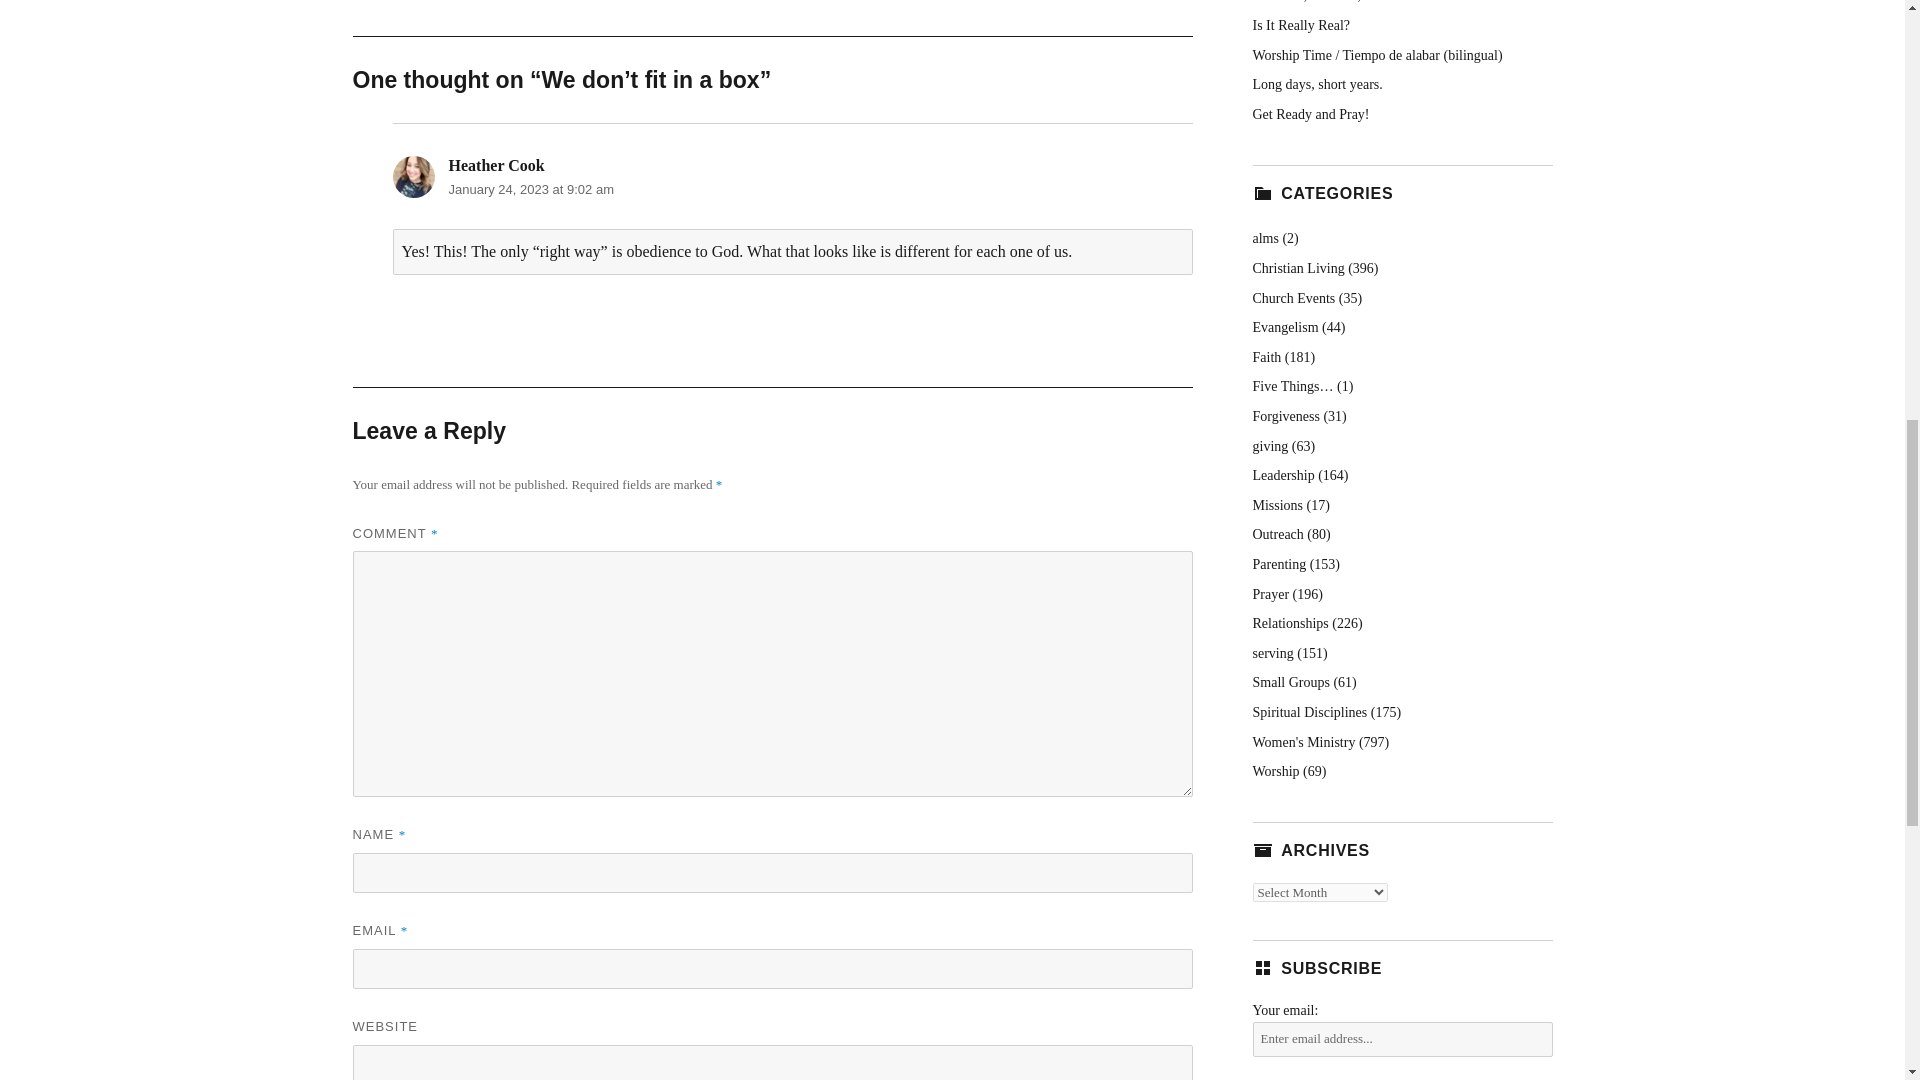 Image resolution: width=1920 pixels, height=1080 pixels. What do you see at coordinates (1285, 416) in the screenshot?
I see `Forgiveness` at bounding box center [1285, 416].